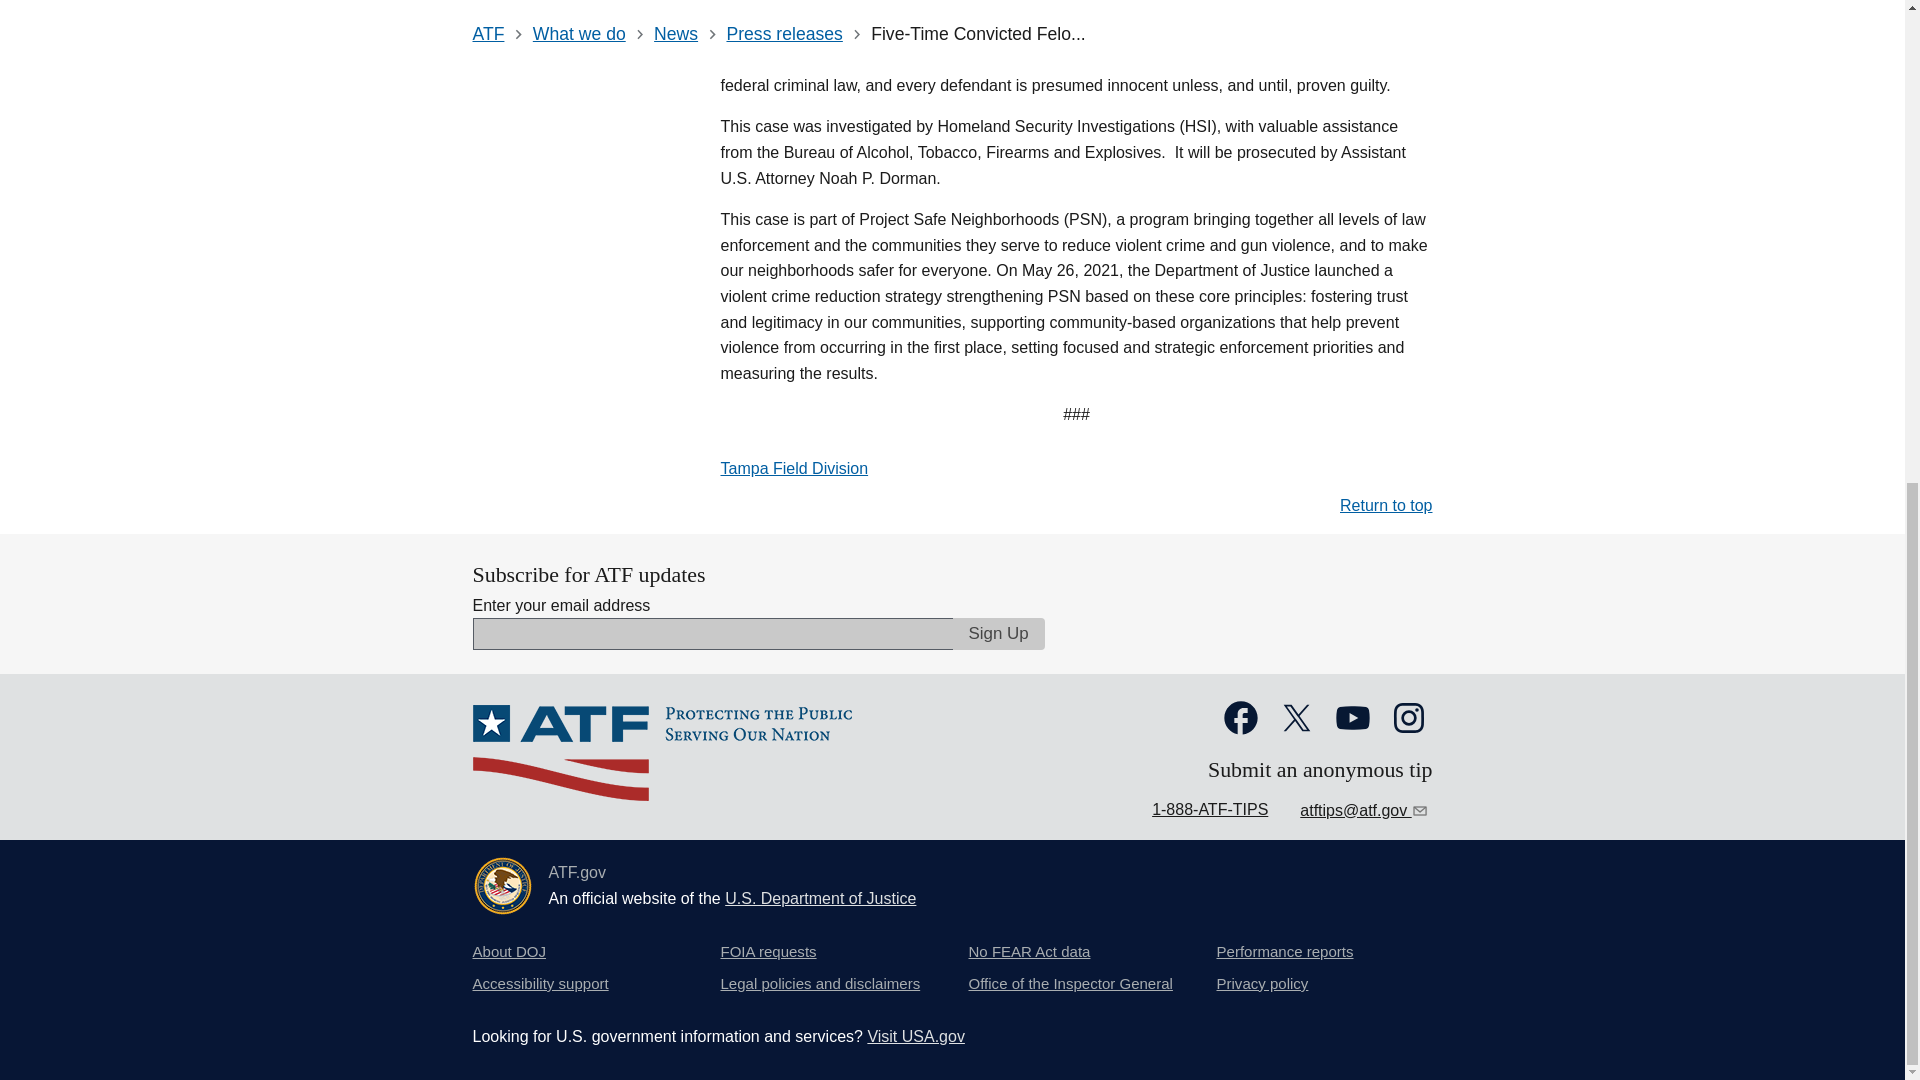  What do you see at coordinates (820, 898) in the screenshot?
I see `U.S. Department of Justice` at bounding box center [820, 898].